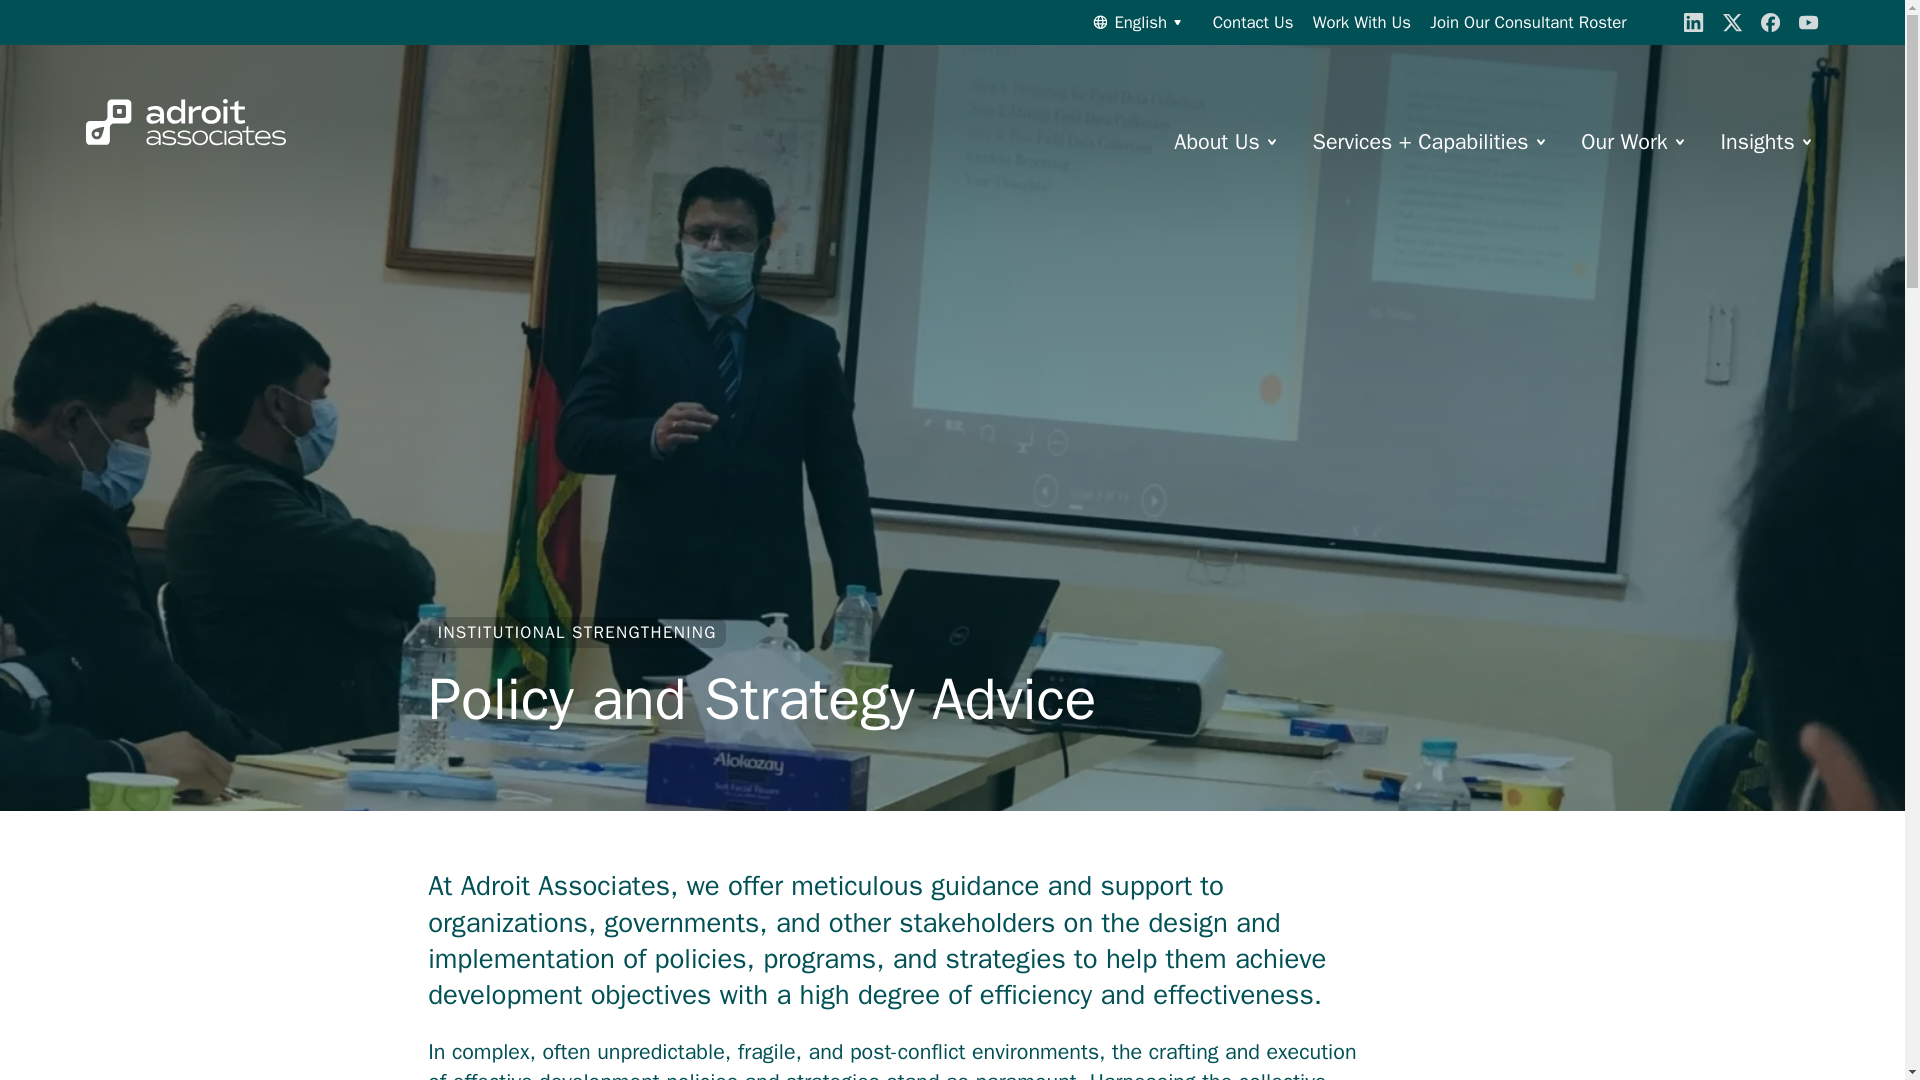 Image resolution: width=1920 pixels, height=1080 pixels. I want to click on Join Our Consultant Roster, so click(1528, 22).